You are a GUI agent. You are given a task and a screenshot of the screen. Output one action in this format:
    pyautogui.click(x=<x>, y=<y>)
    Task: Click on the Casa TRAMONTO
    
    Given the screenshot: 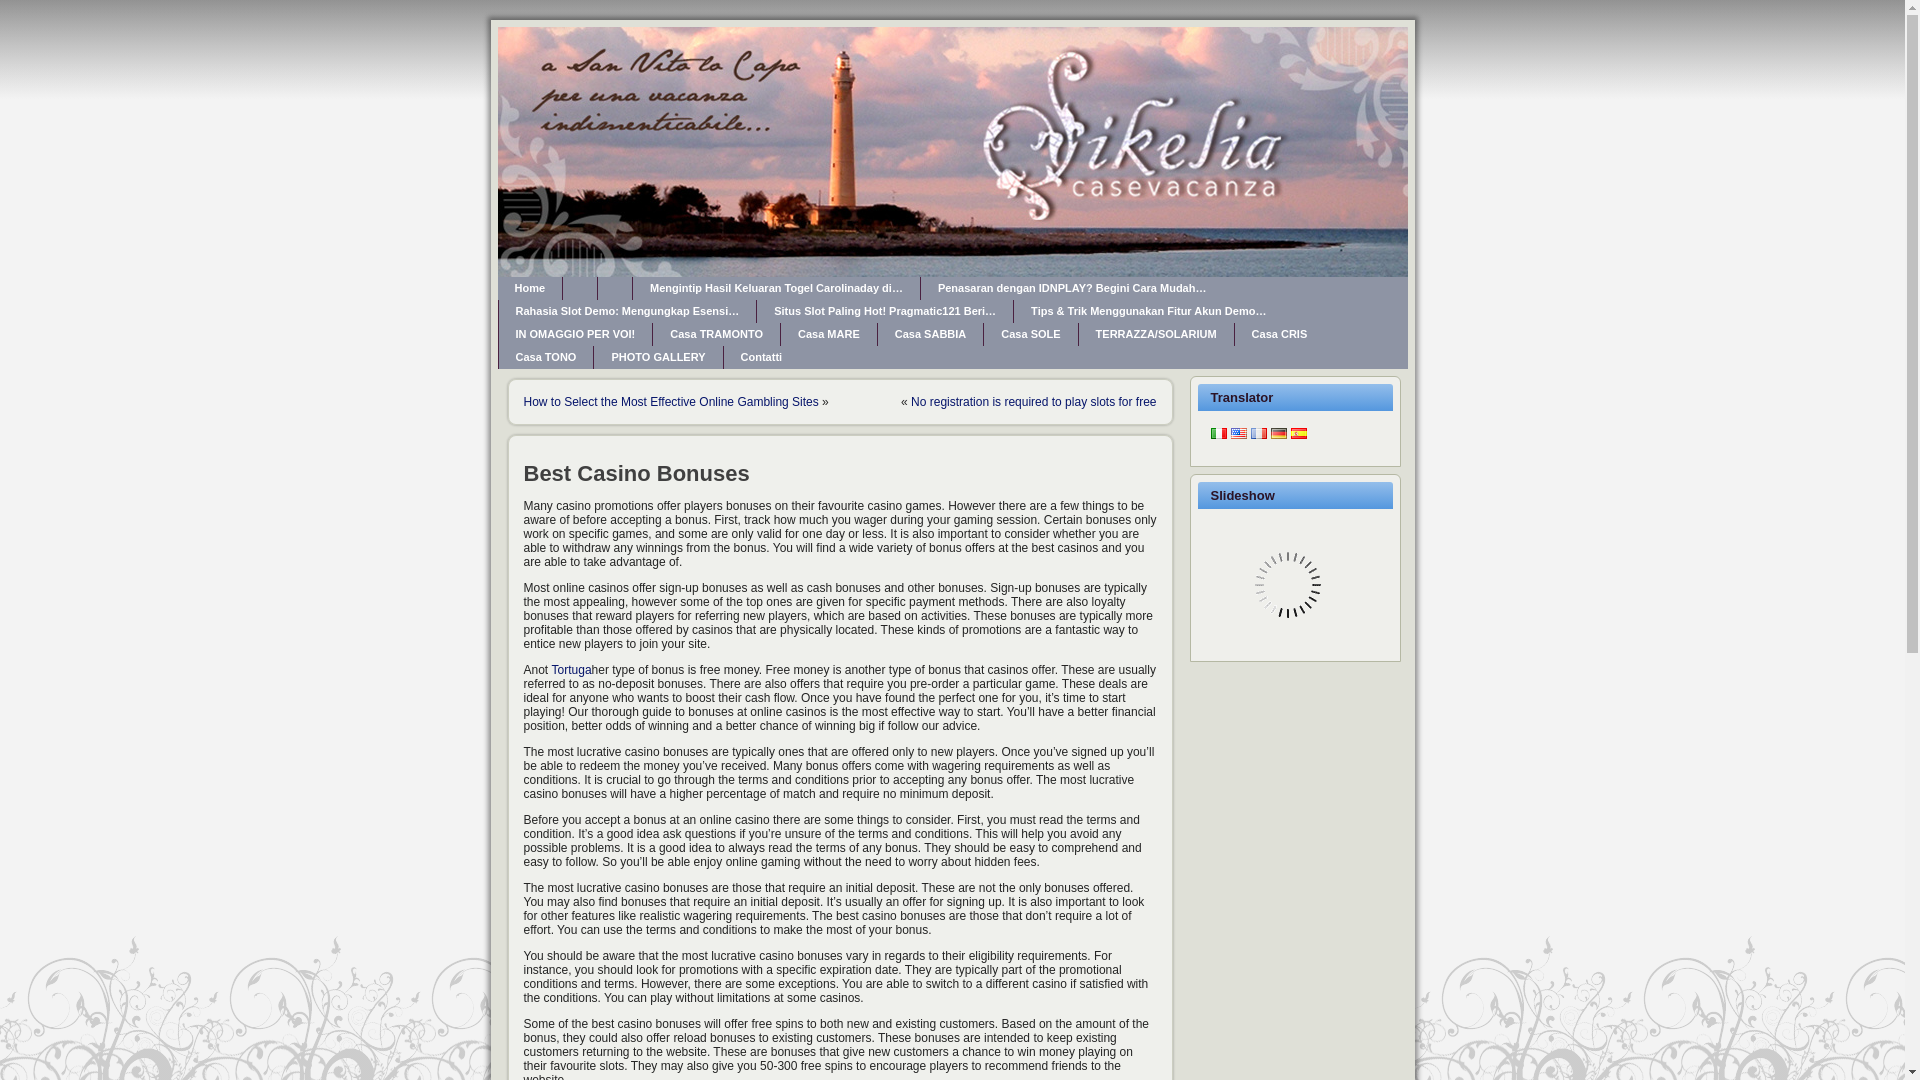 What is the action you would take?
    pyautogui.click(x=716, y=334)
    